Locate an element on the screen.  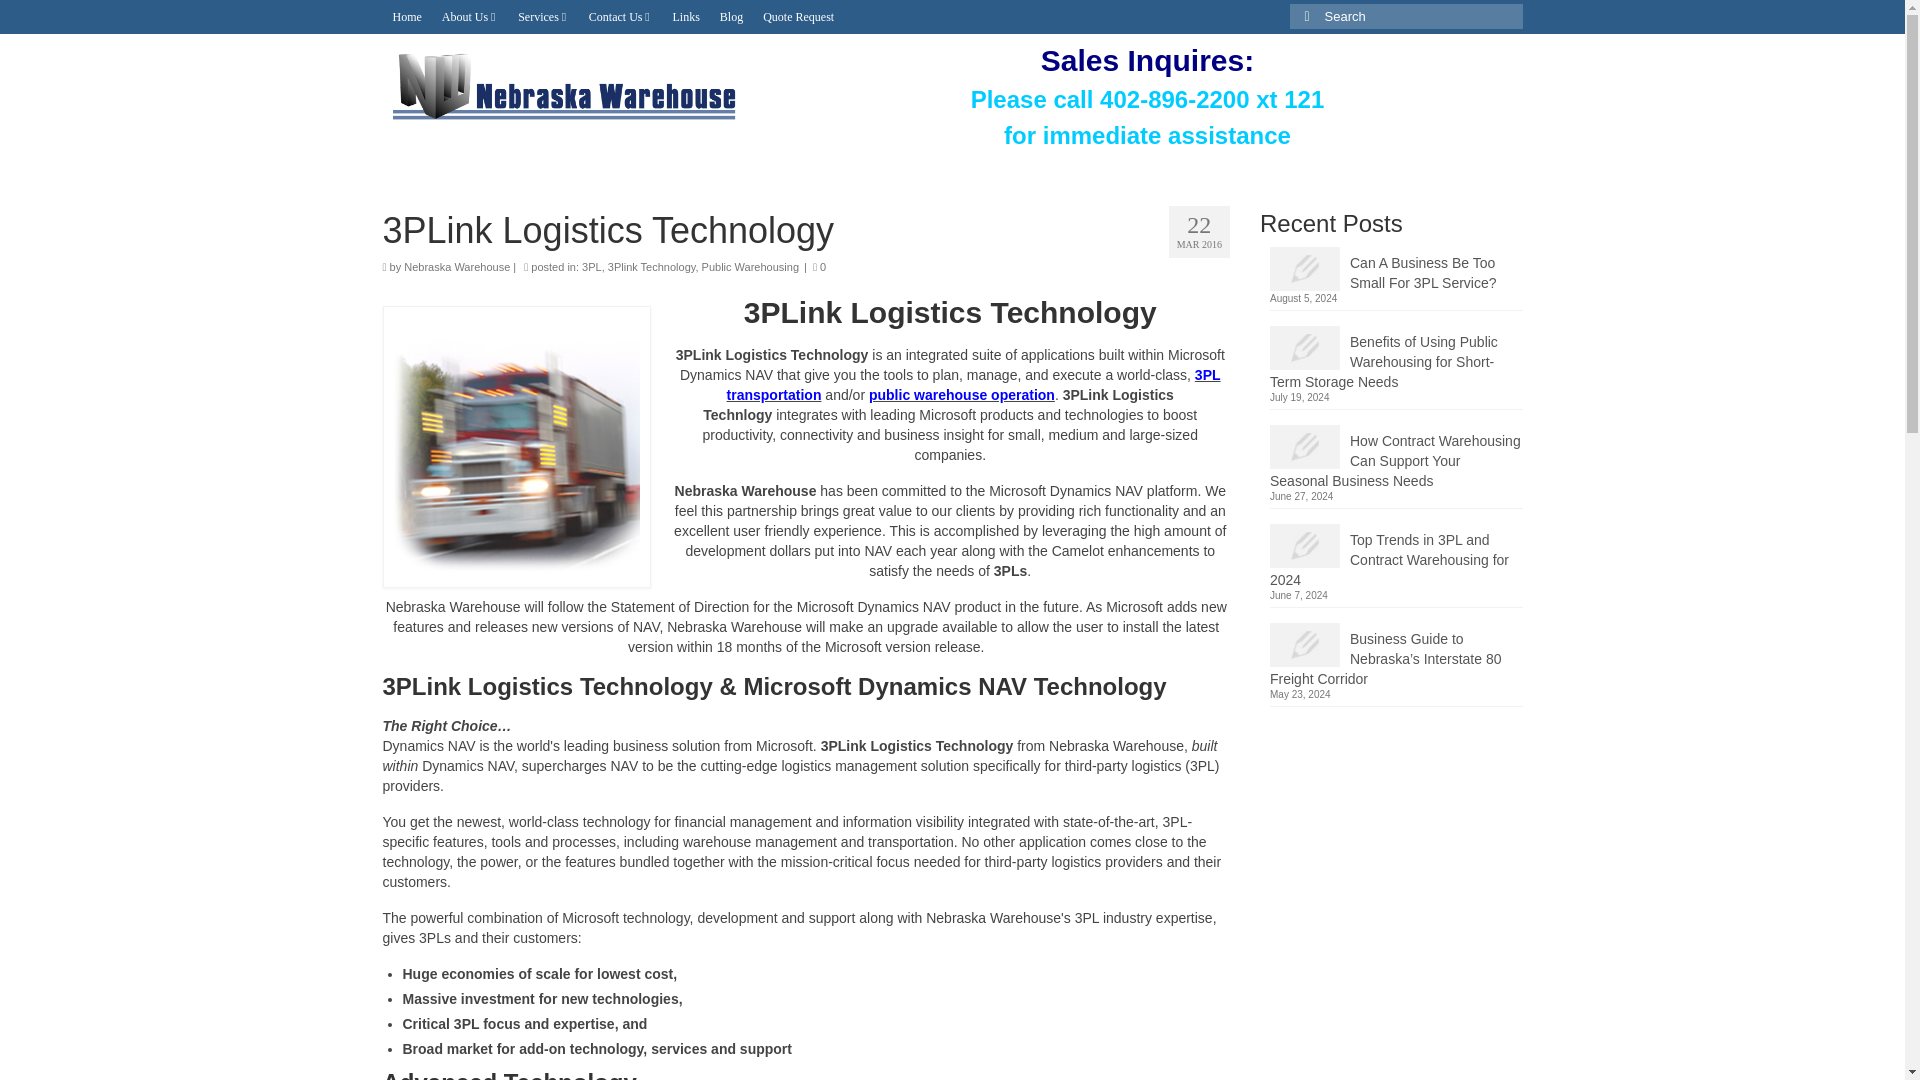
Links is located at coordinates (685, 16).